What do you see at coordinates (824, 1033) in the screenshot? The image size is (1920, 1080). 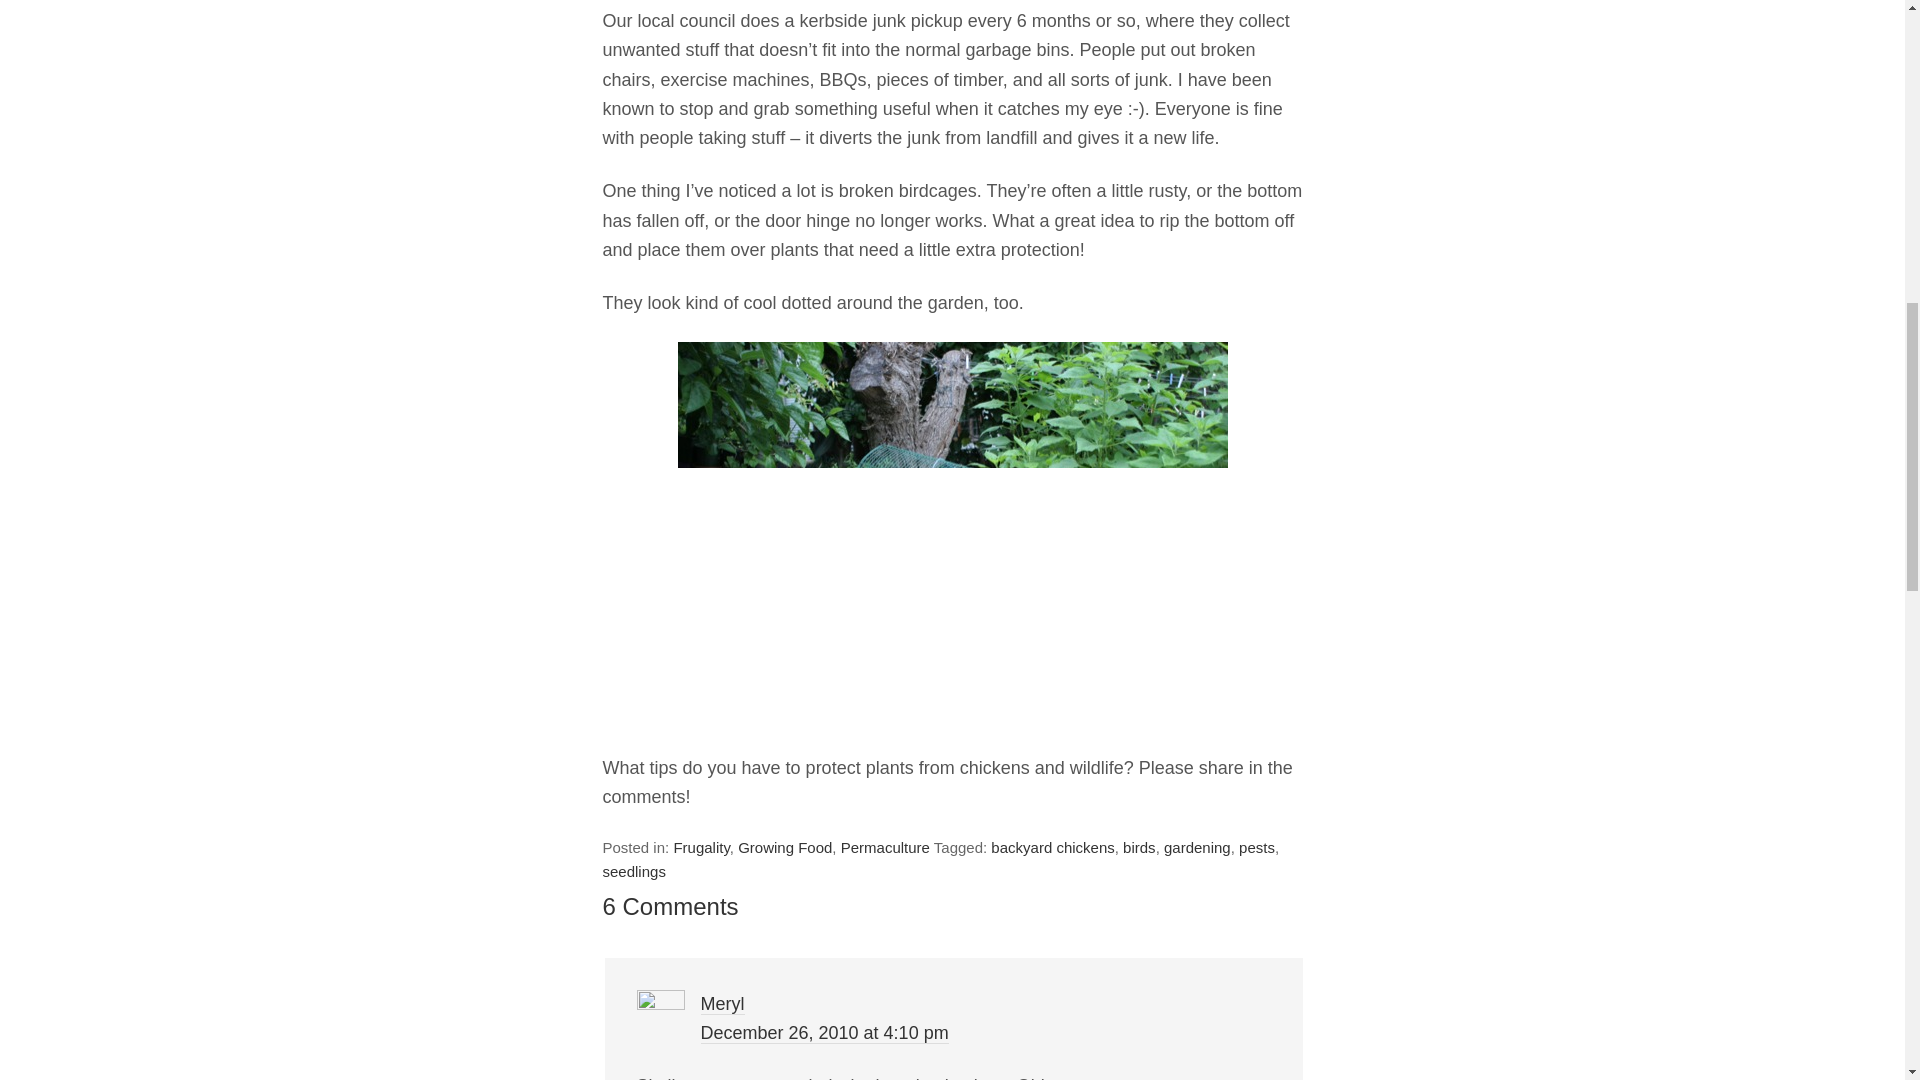 I see `Sunday, December 26, 2010, 4:10 pm` at bounding box center [824, 1033].